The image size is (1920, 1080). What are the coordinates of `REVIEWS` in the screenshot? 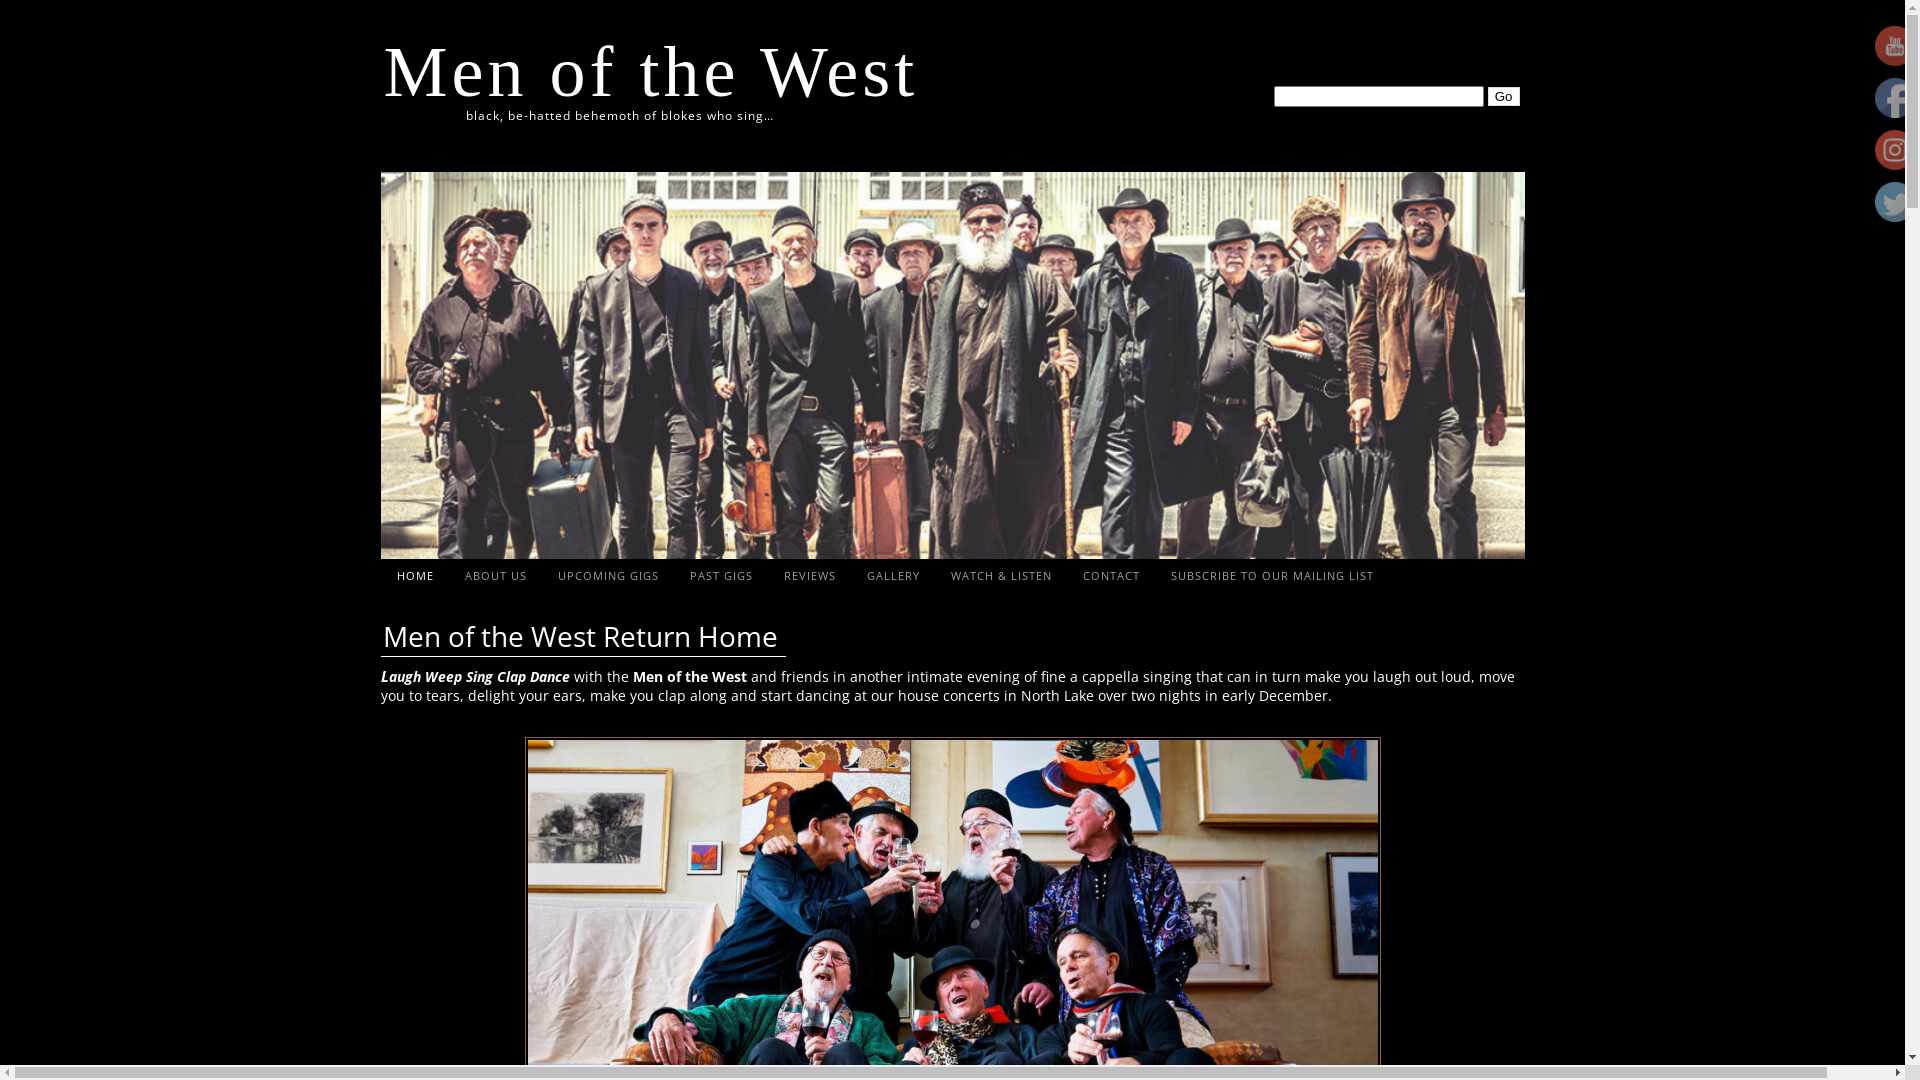 It's located at (810, 575).